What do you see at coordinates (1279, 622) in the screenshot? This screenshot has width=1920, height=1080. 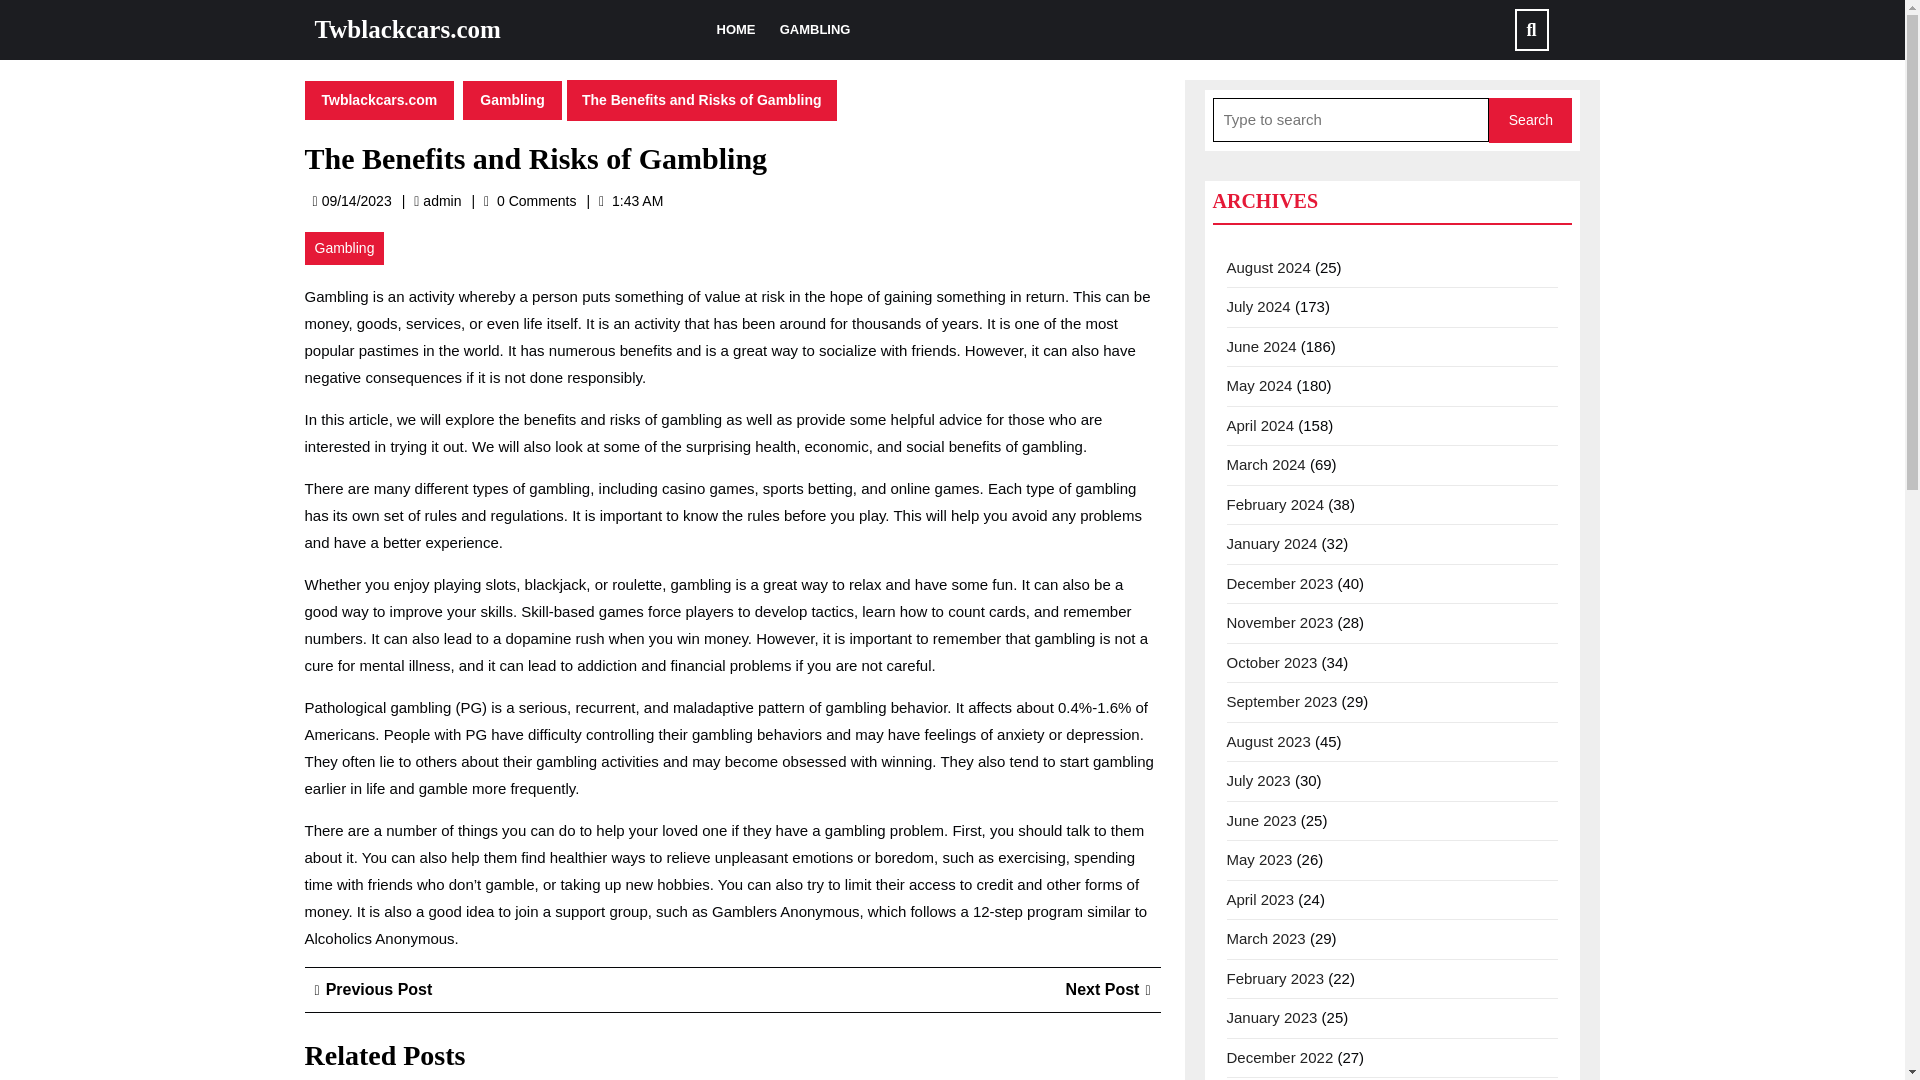 I see `Search` at bounding box center [1279, 622].